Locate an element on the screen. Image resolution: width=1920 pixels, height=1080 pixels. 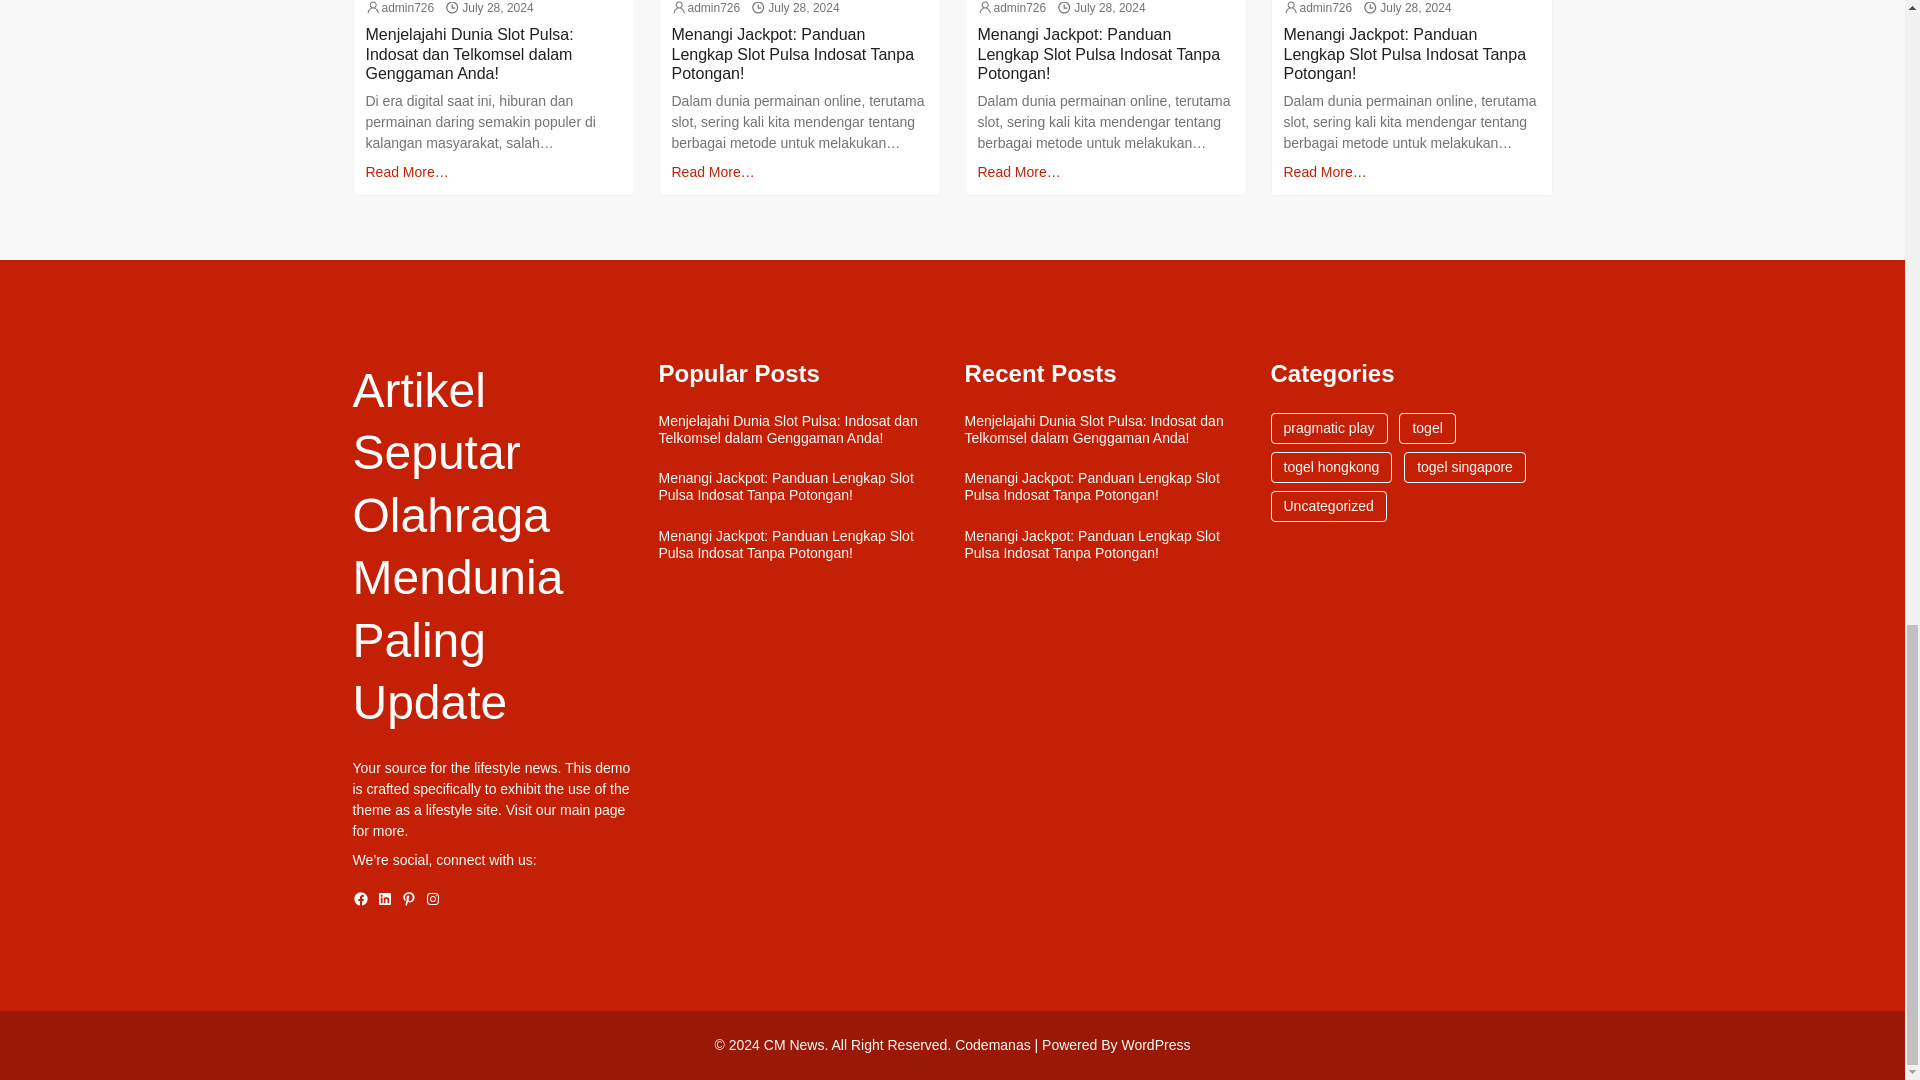
Instagram is located at coordinates (432, 899).